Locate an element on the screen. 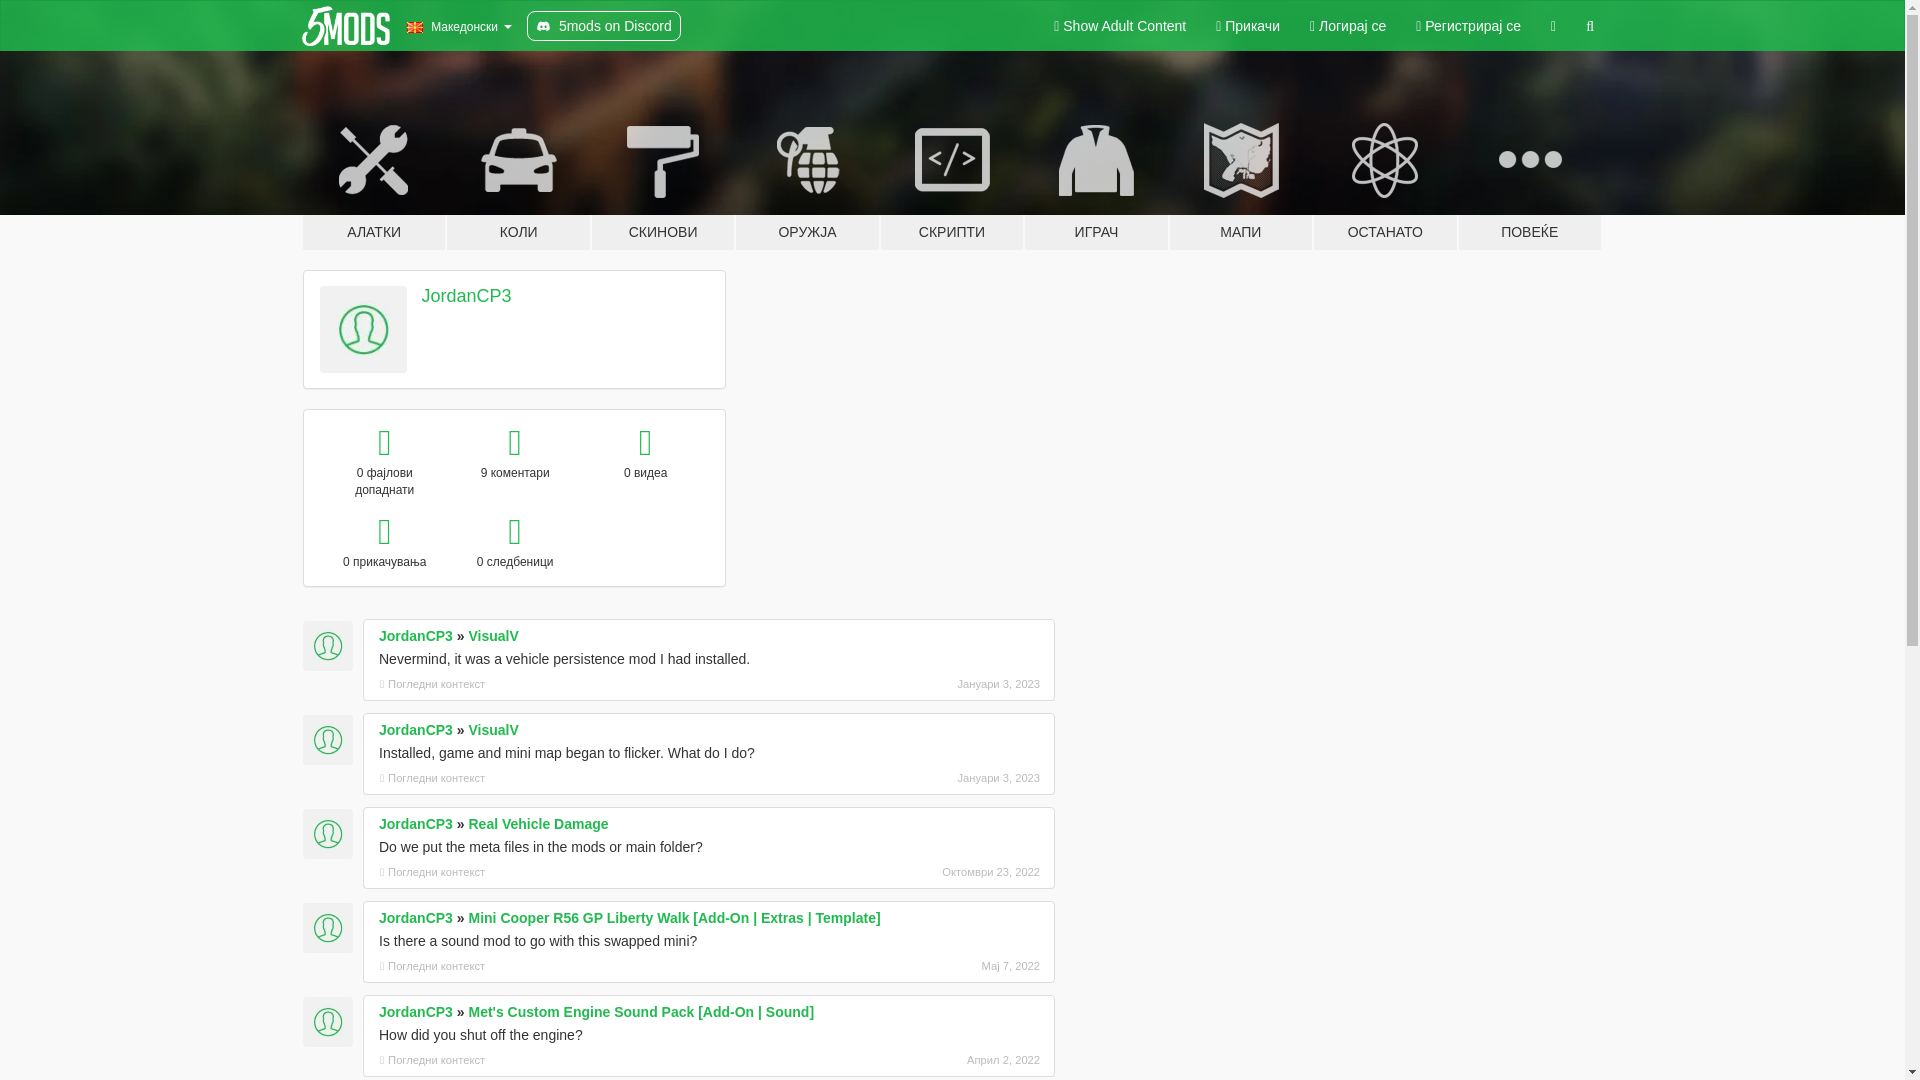  Light mode is located at coordinates (1120, 26).